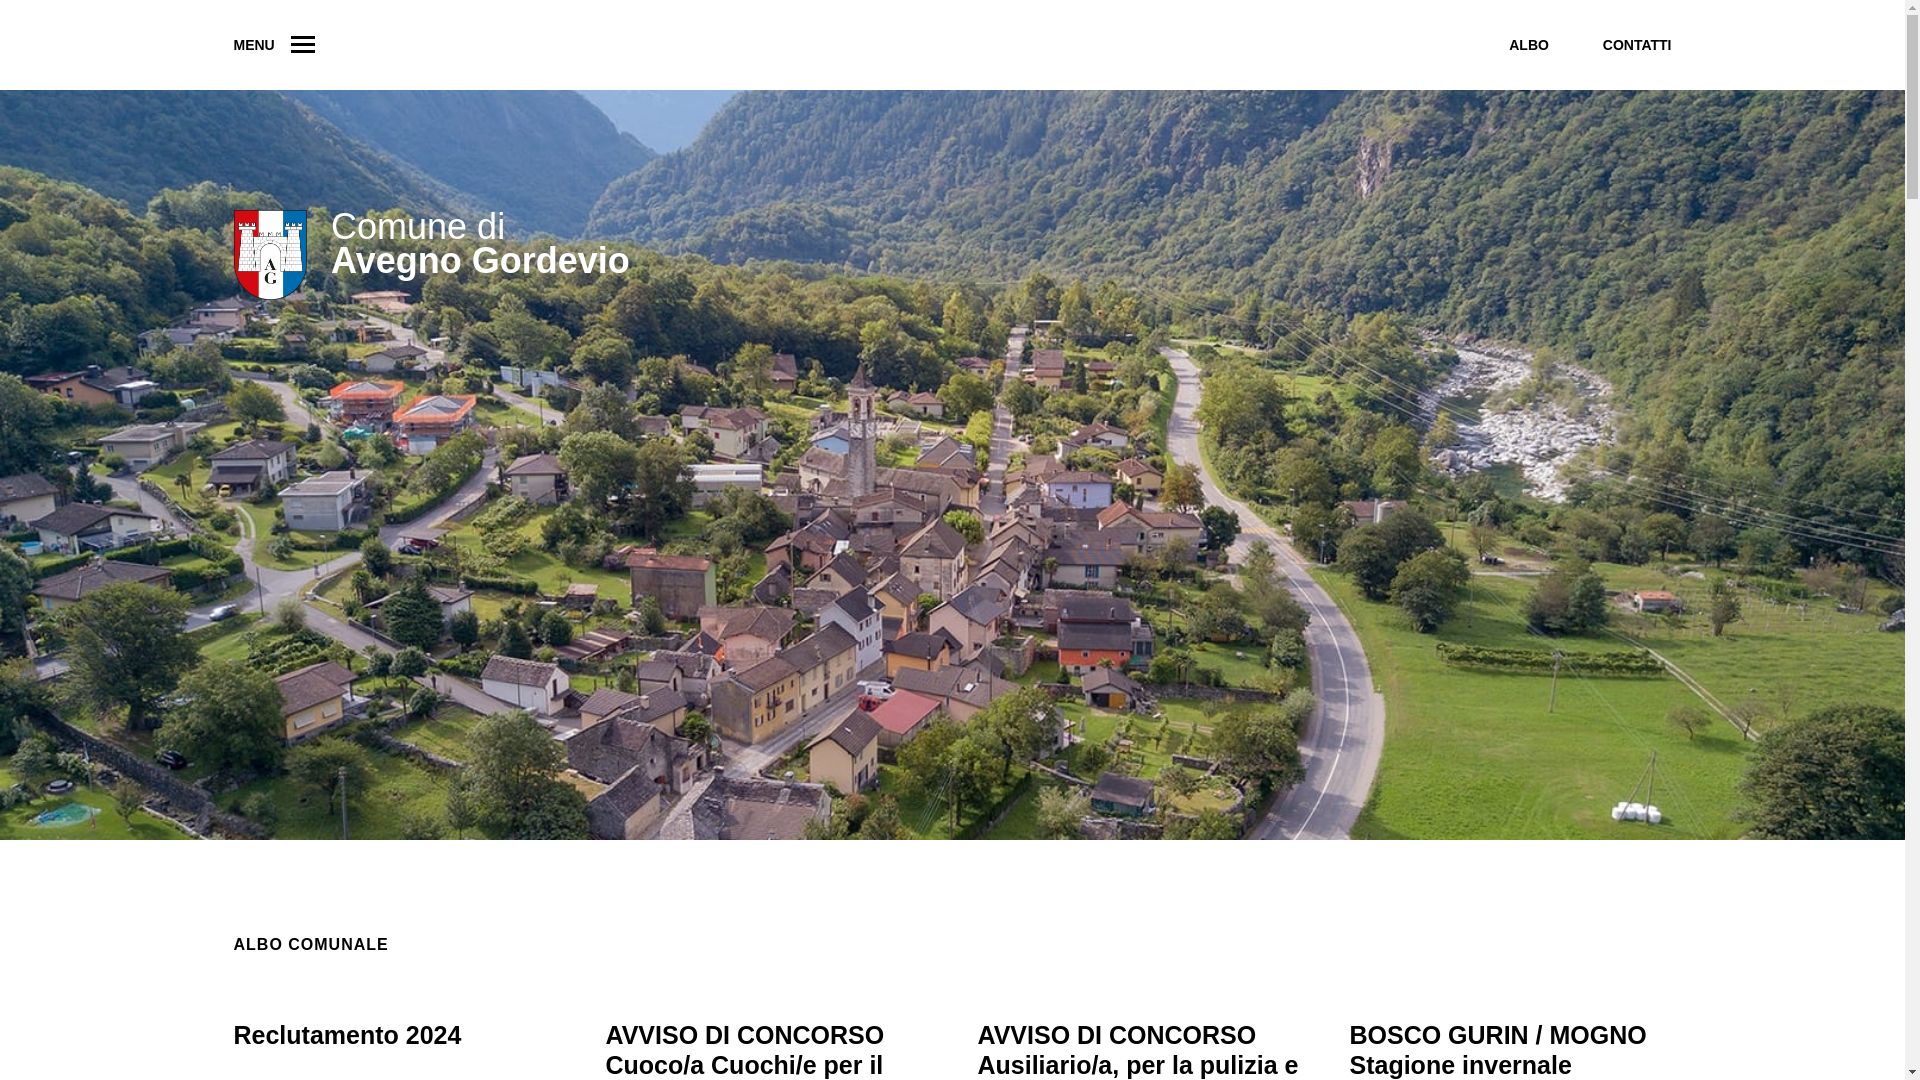 The width and height of the screenshot is (1920, 1080). What do you see at coordinates (348, 1035) in the screenshot?
I see `Reclutamento 2024` at bounding box center [348, 1035].